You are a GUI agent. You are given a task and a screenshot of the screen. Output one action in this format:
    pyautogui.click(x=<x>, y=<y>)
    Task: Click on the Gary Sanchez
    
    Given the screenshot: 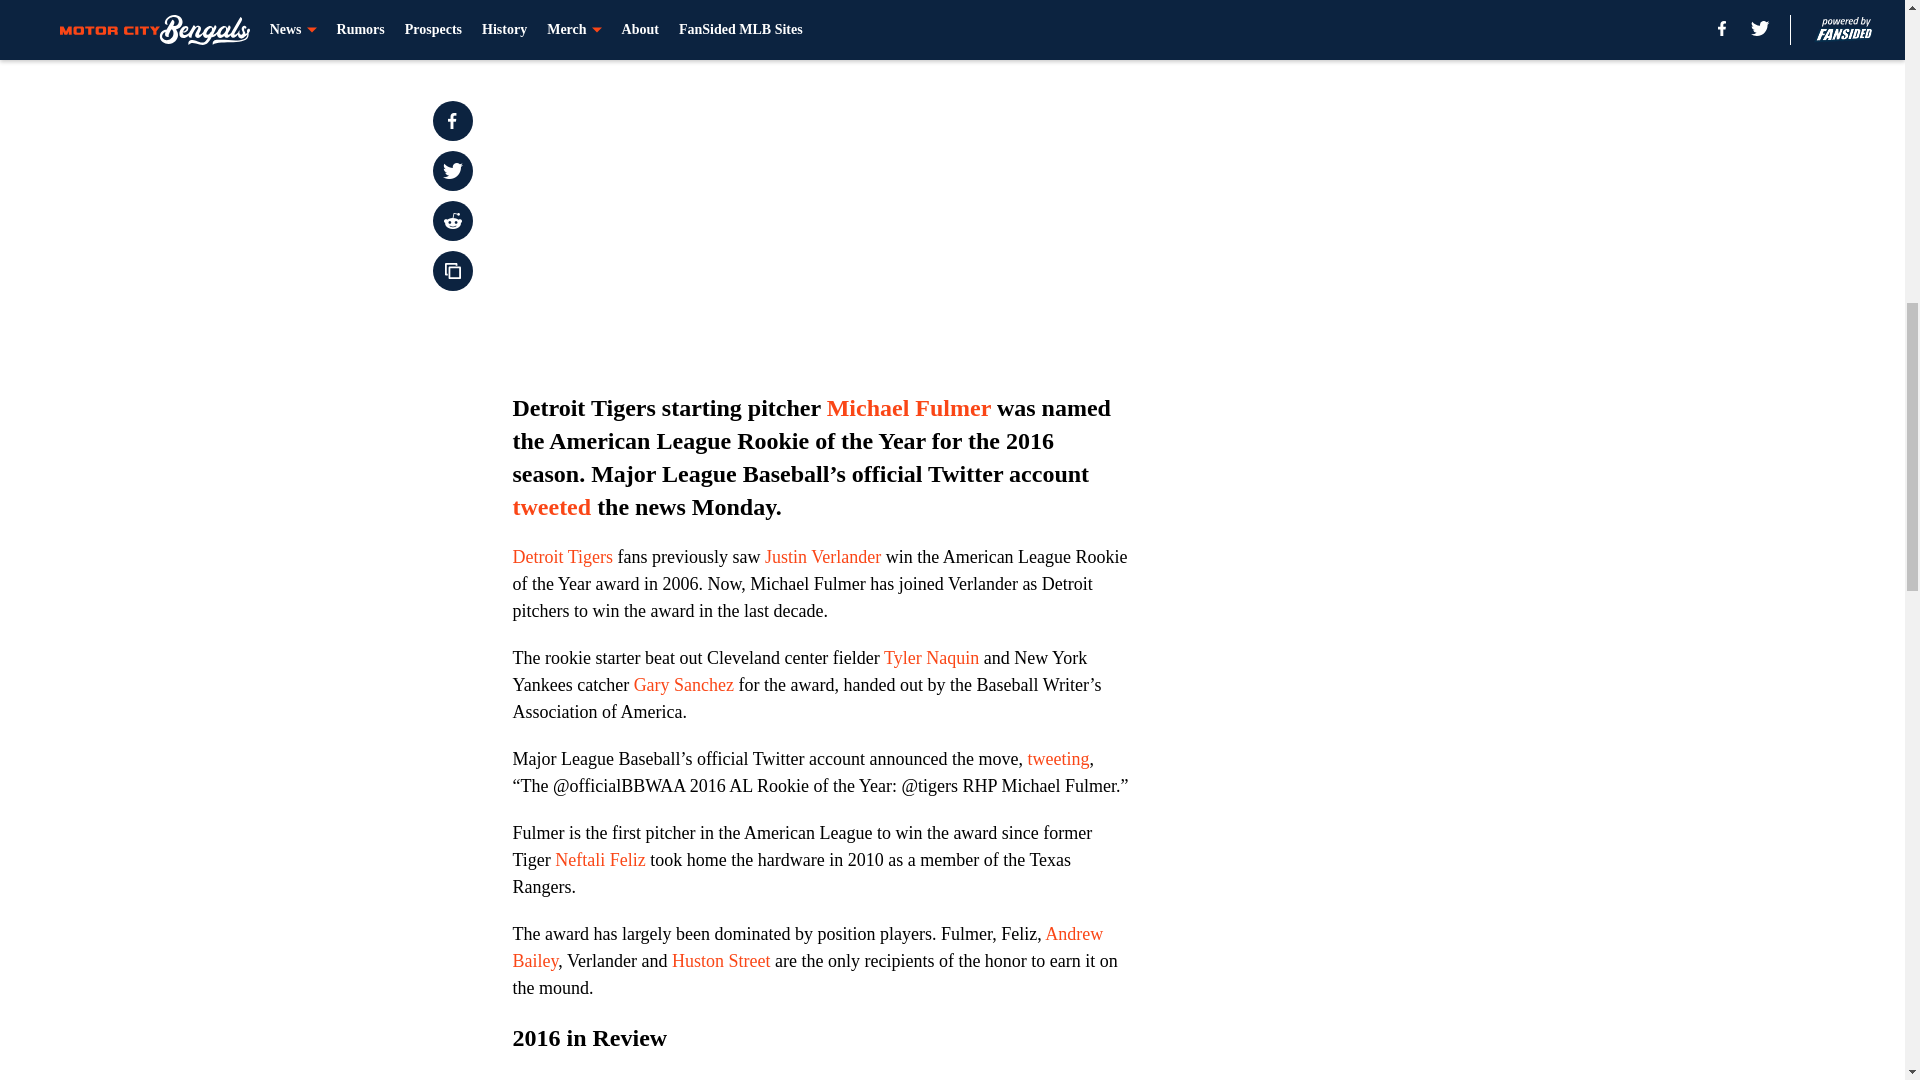 What is the action you would take?
    pyautogui.click(x=683, y=685)
    